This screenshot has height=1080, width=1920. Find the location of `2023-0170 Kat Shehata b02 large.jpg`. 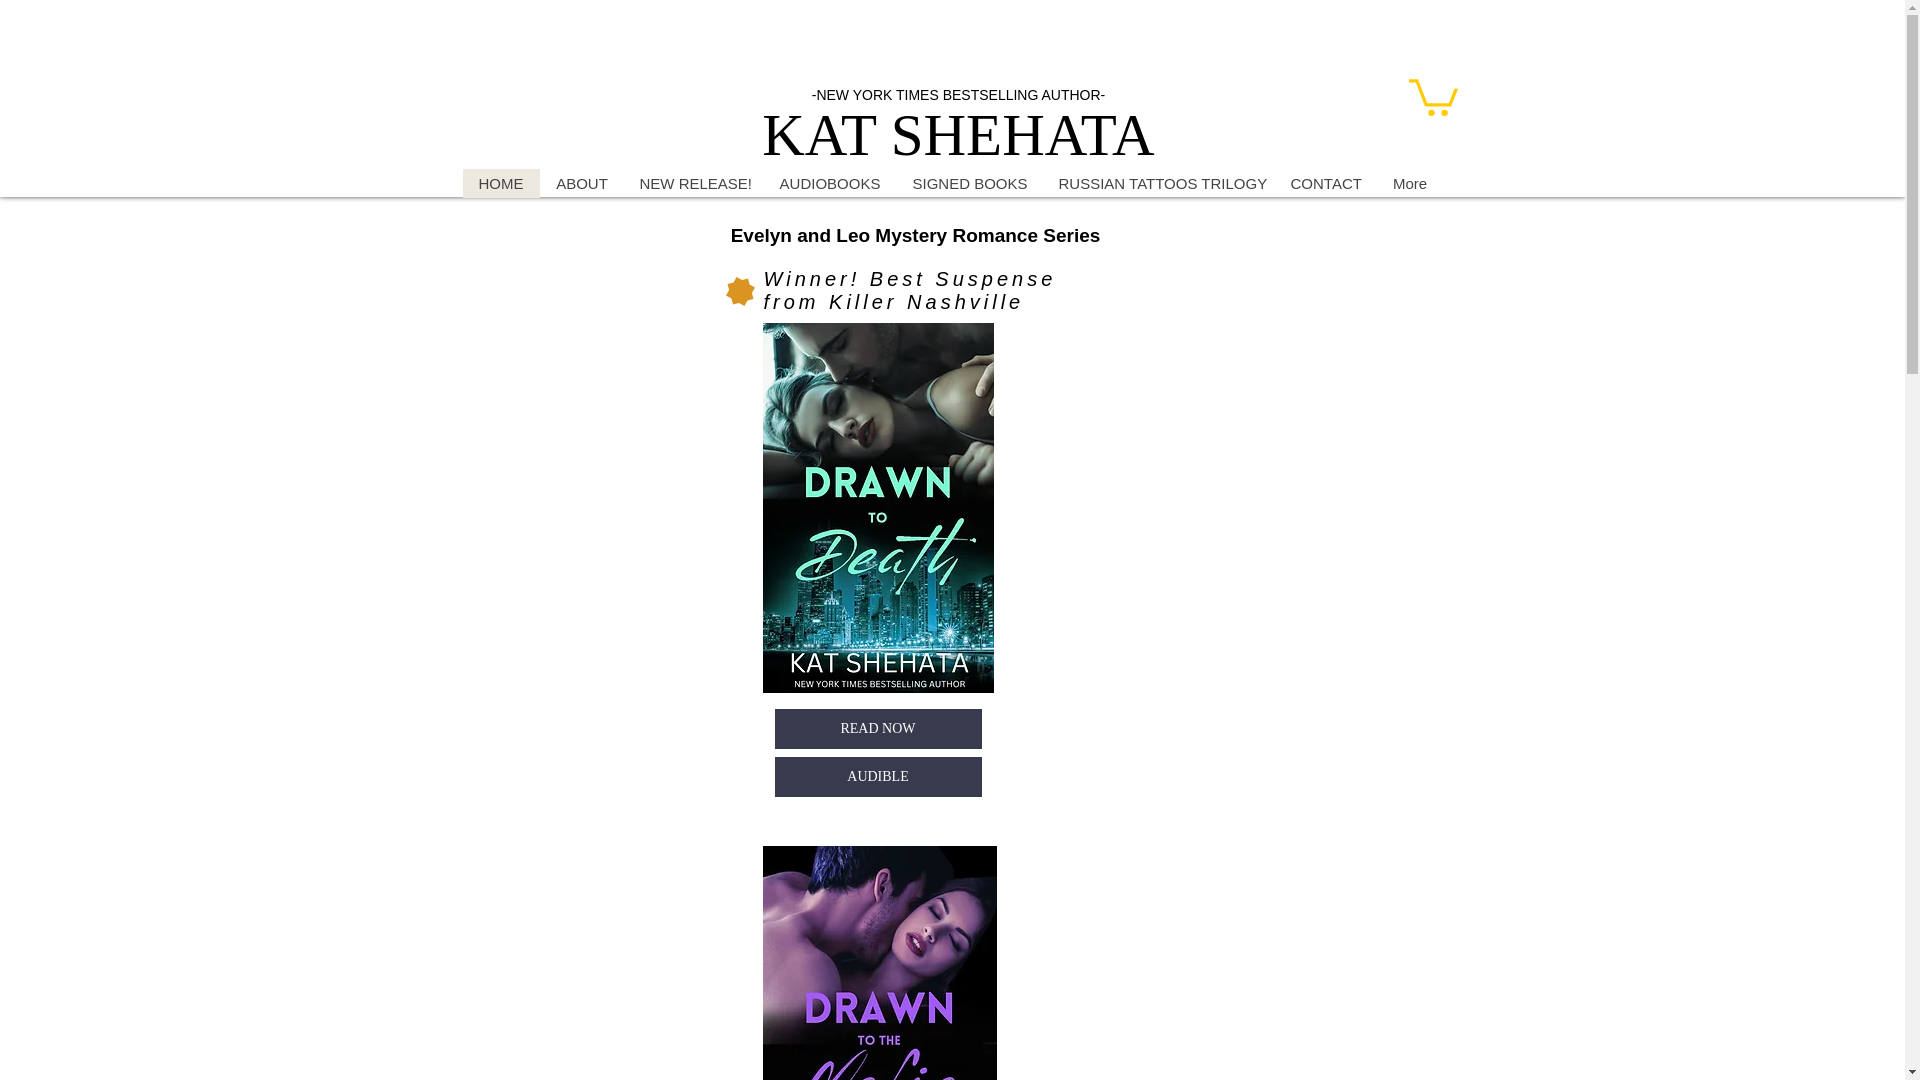

2023-0170 Kat Shehata b02 large.jpg is located at coordinates (879, 962).